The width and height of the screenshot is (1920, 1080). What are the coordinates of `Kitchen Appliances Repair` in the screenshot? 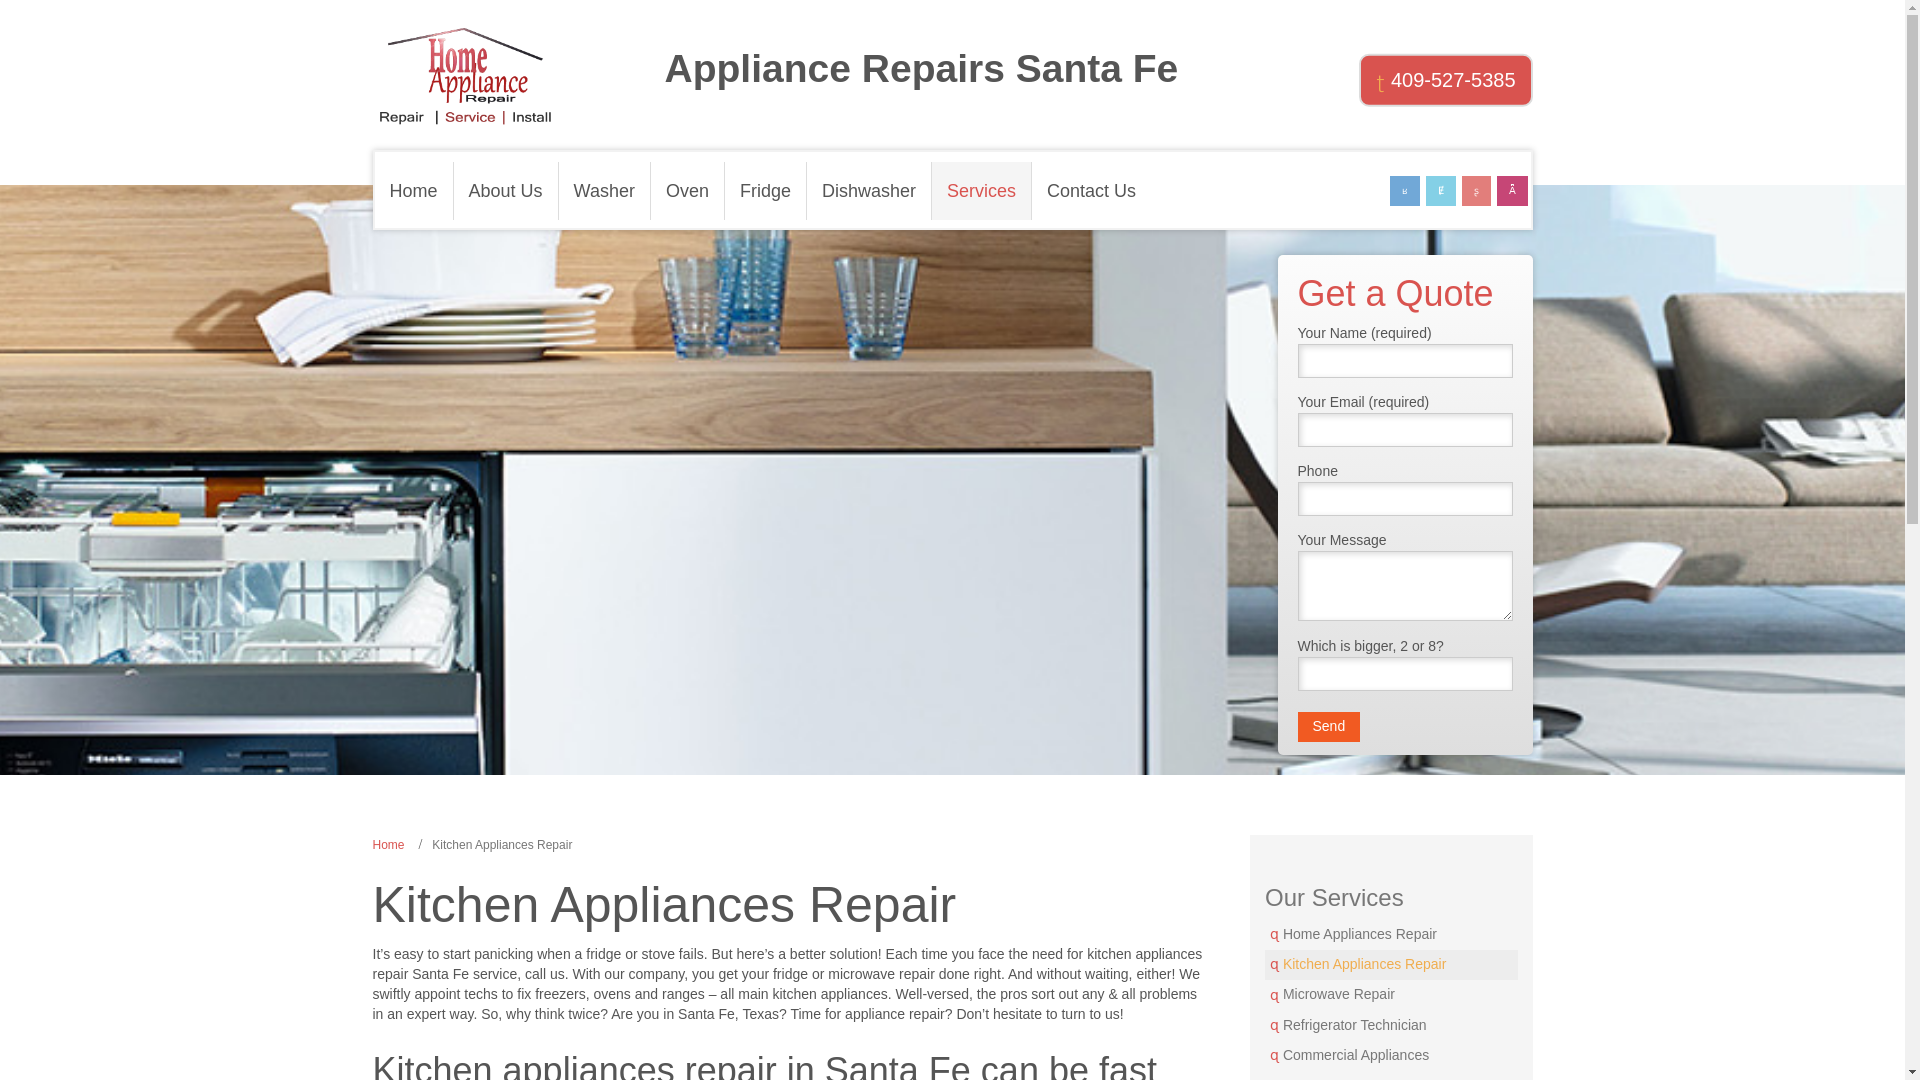 It's located at (1392, 964).